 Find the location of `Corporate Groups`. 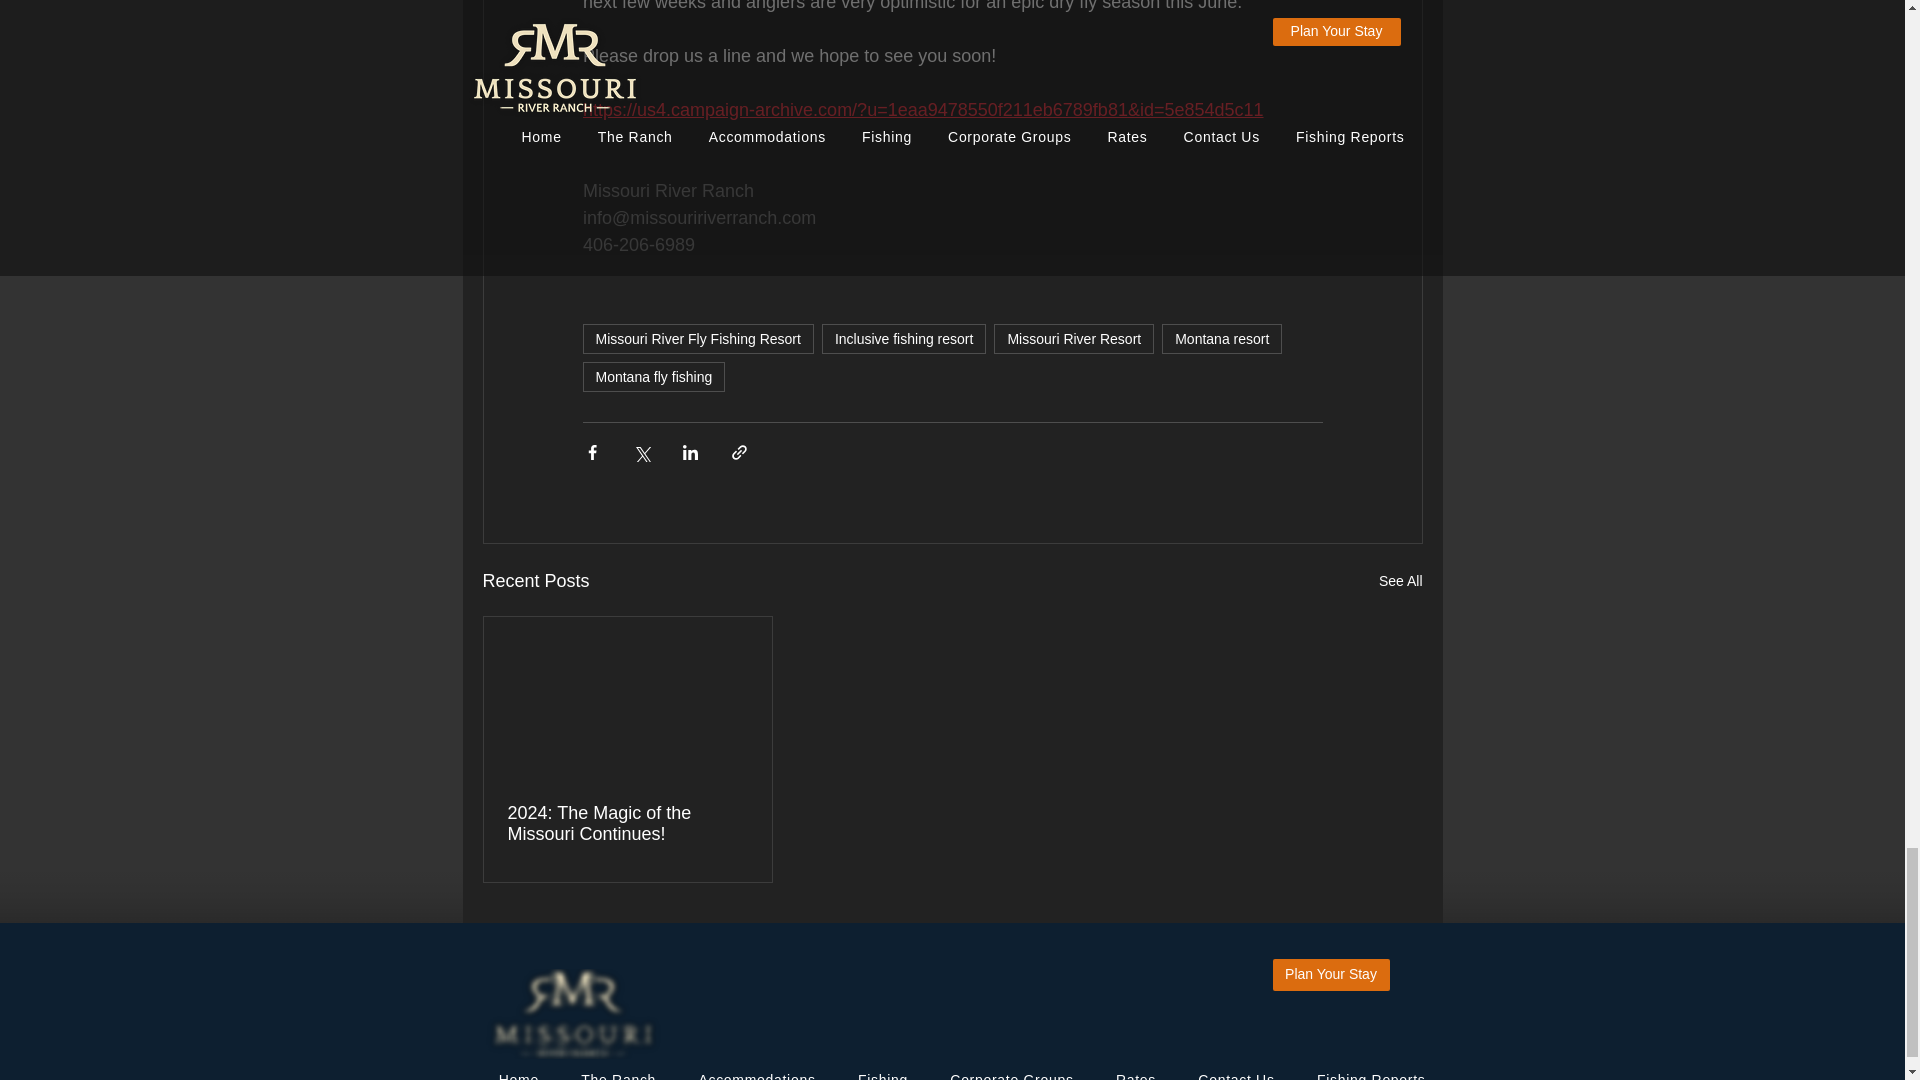

Corporate Groups is located at coordinates (1004, 1074).